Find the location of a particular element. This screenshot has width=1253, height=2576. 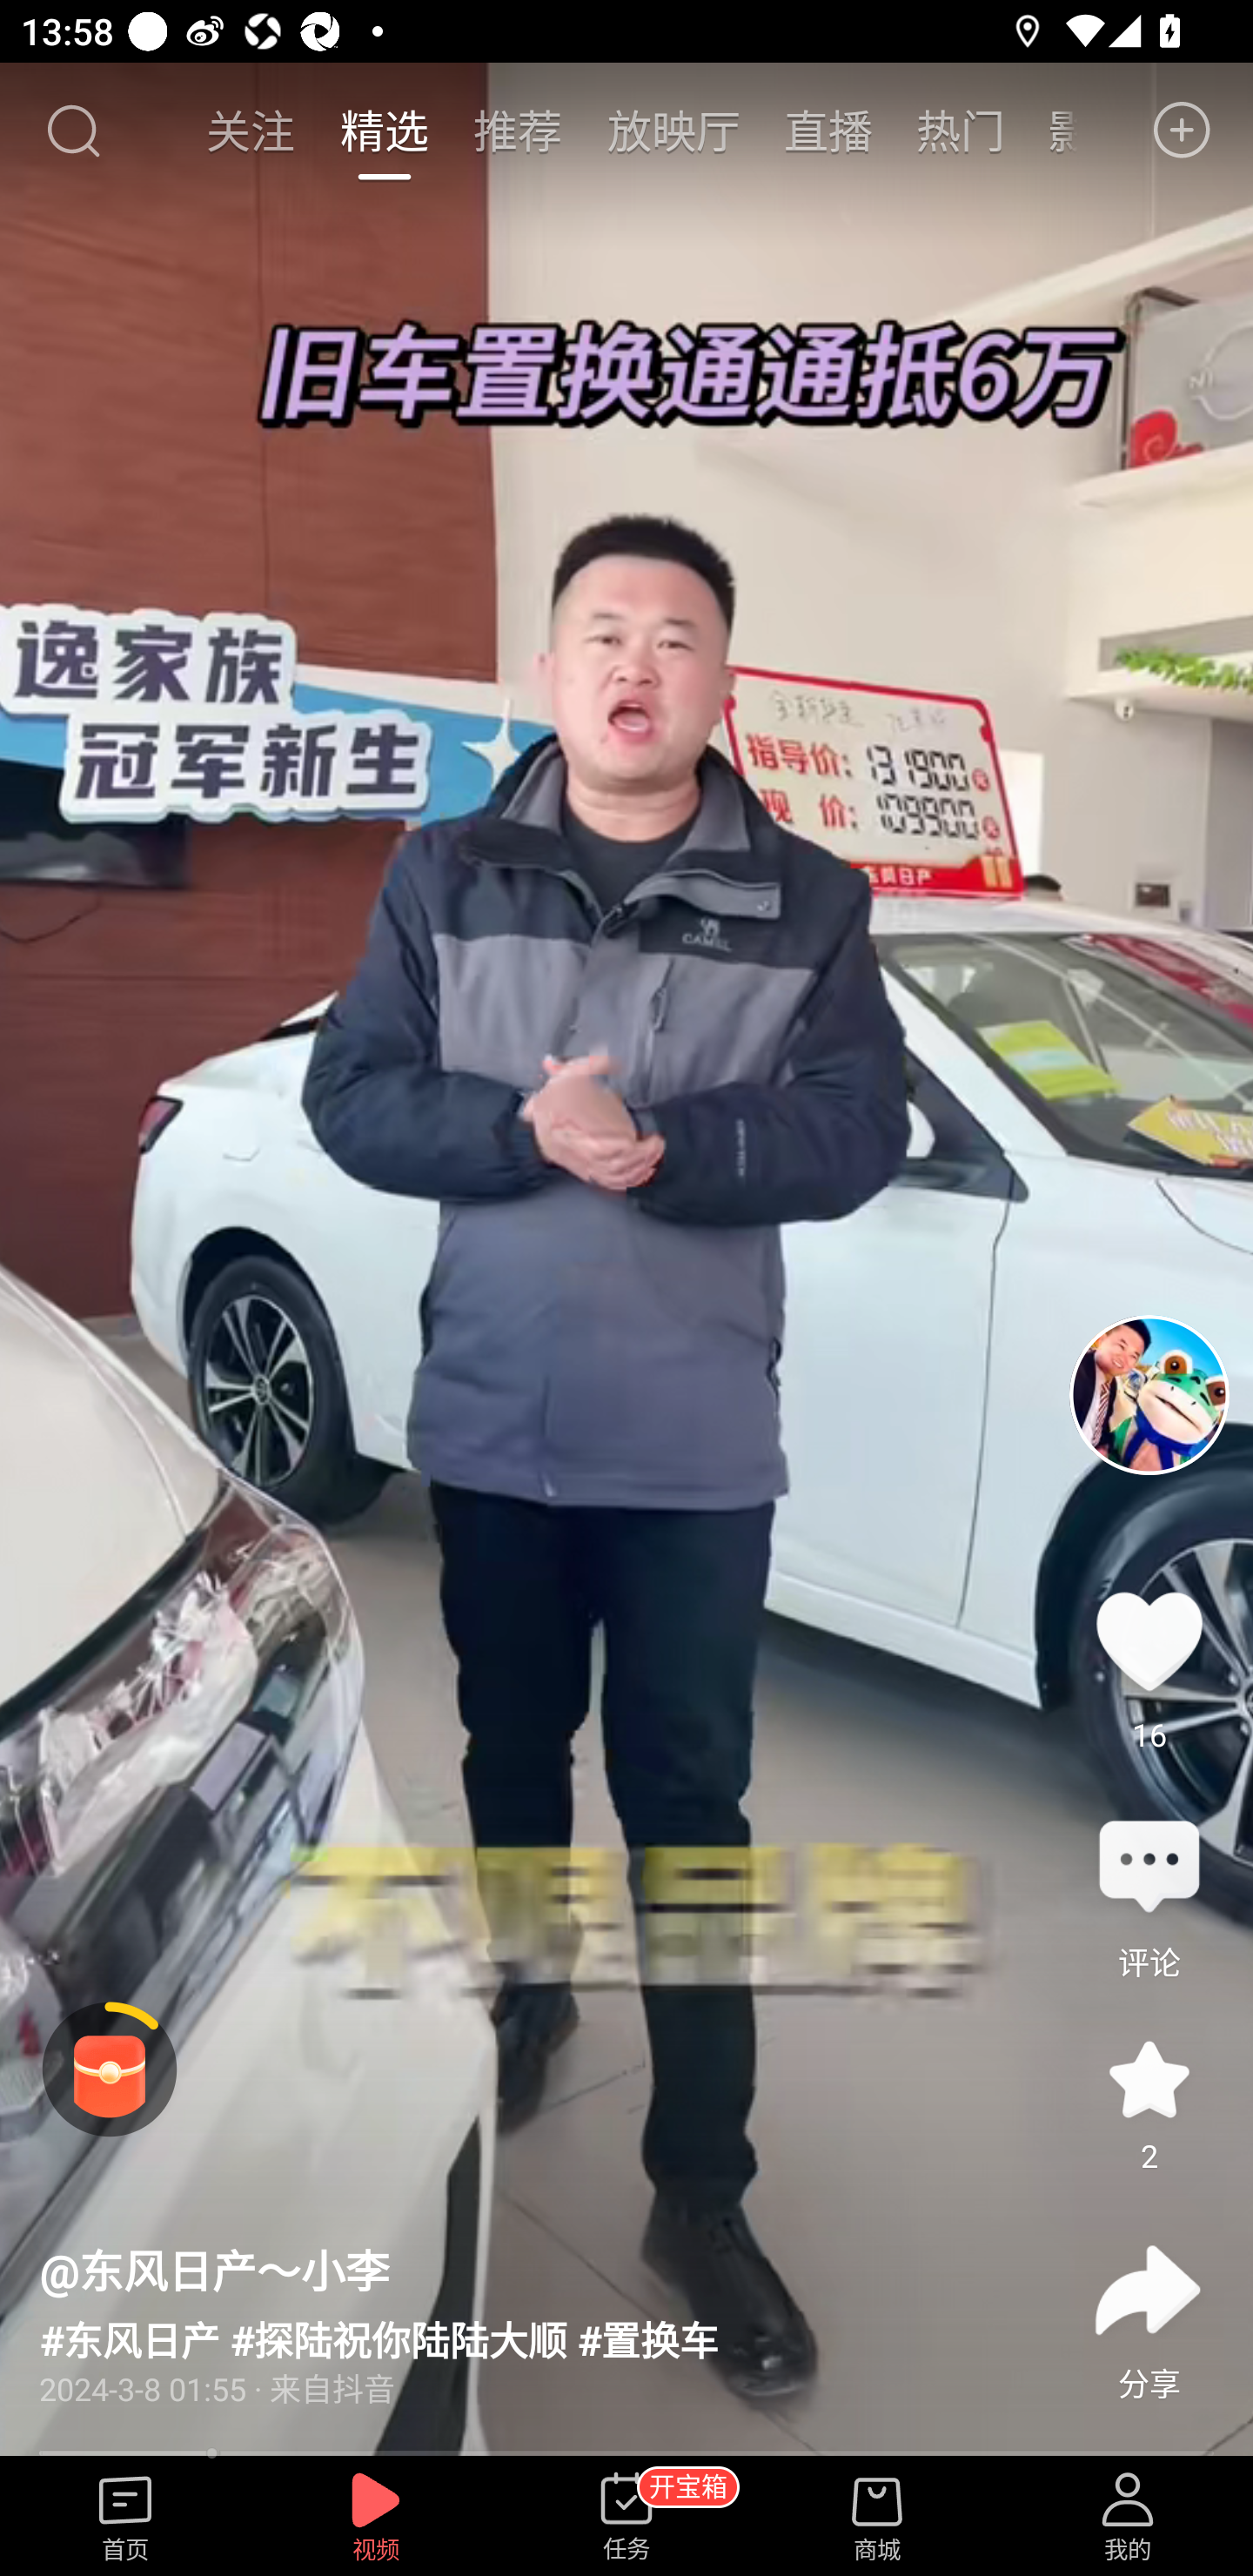

@东风日产～小李 is located at coordinates (214, 2271).